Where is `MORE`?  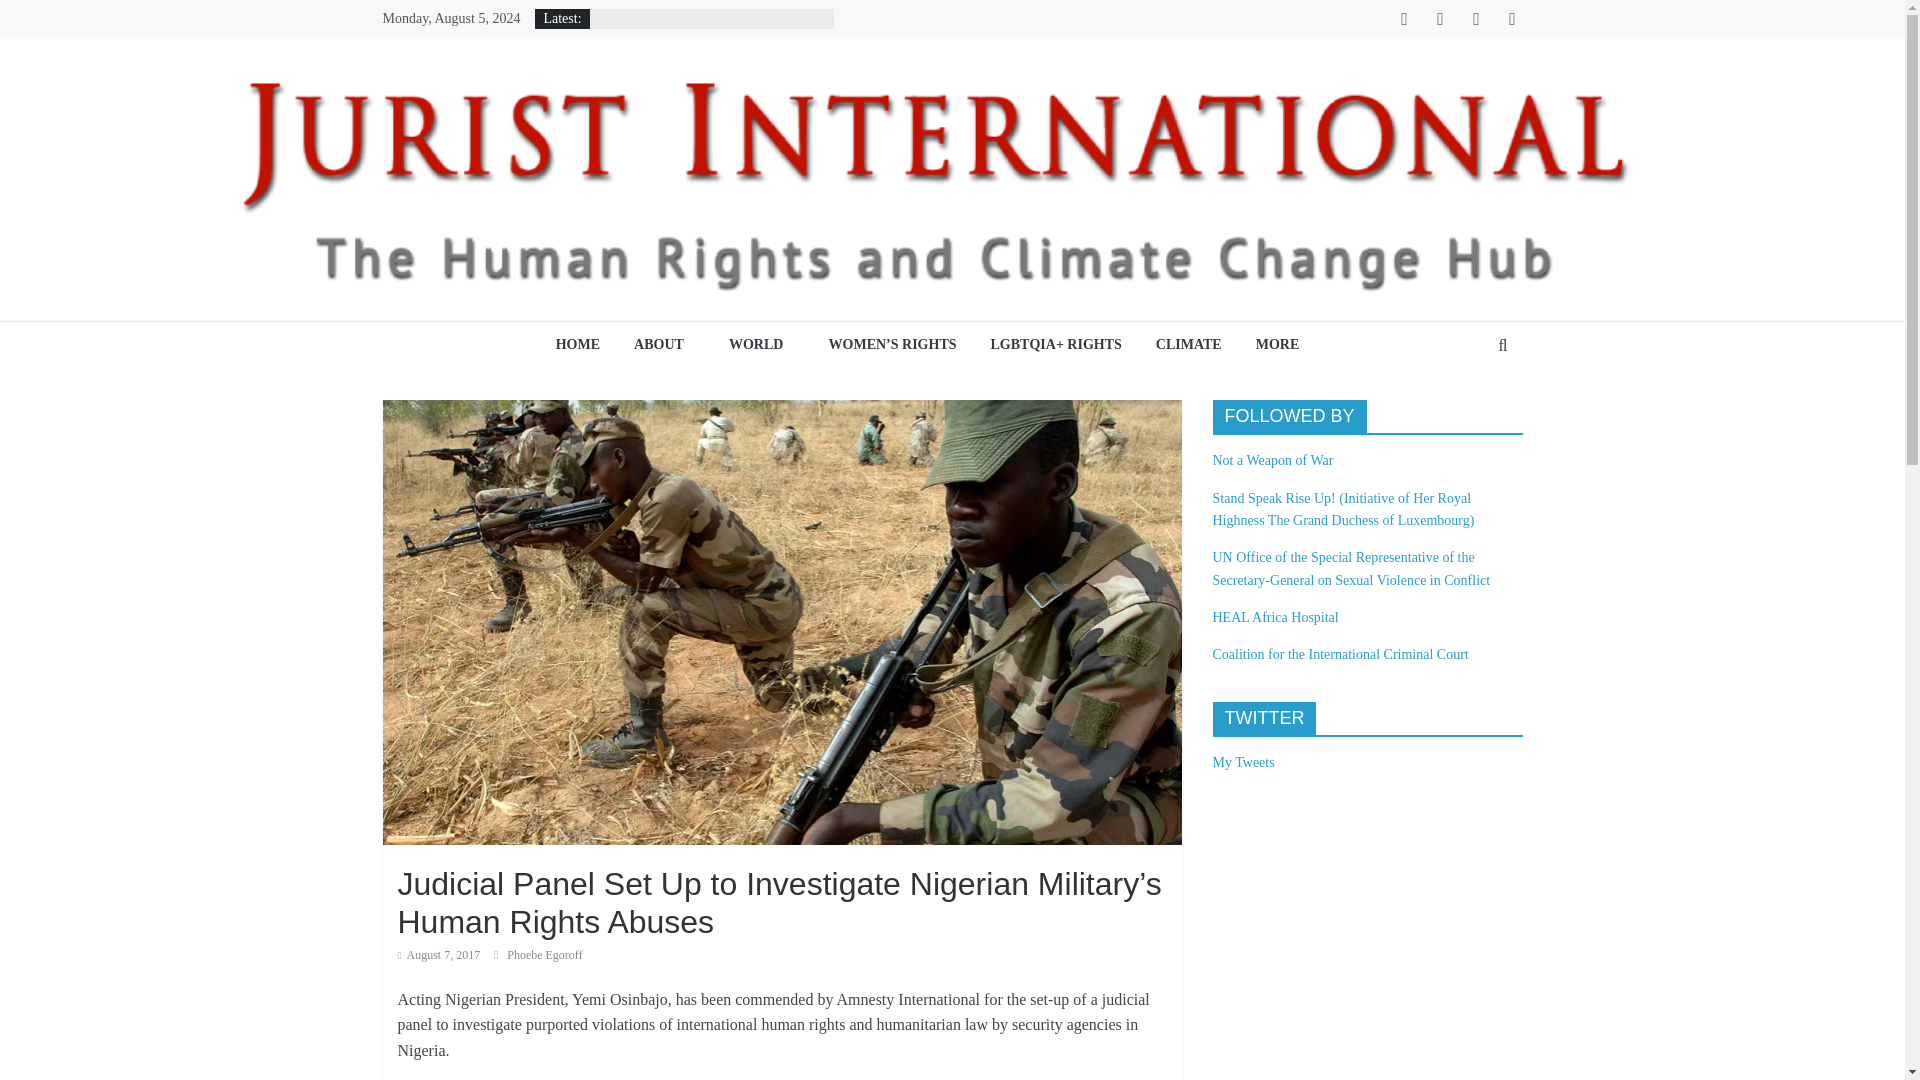 MORE is located at coordinates (1283, 346).